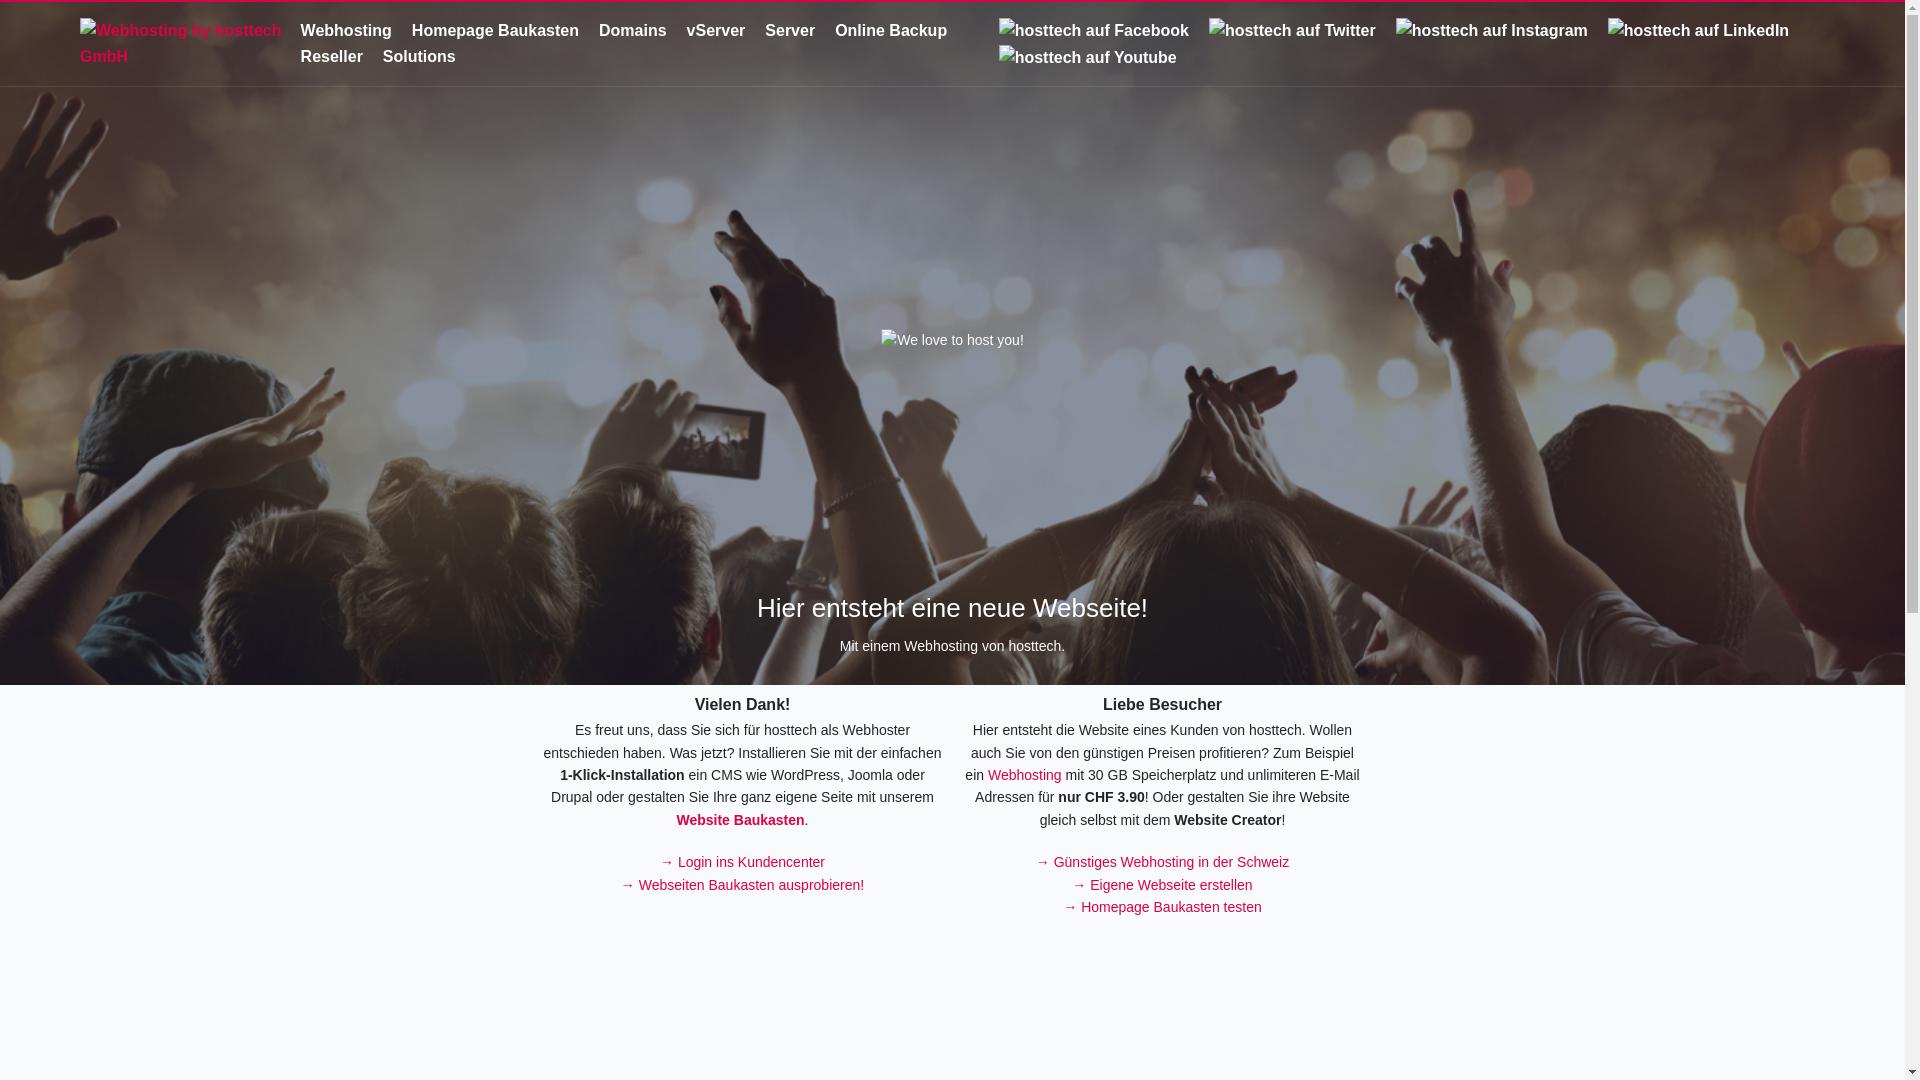  Describe the element at coordinates (420, 56) in the screenshot. I see `Solutions` at that location.